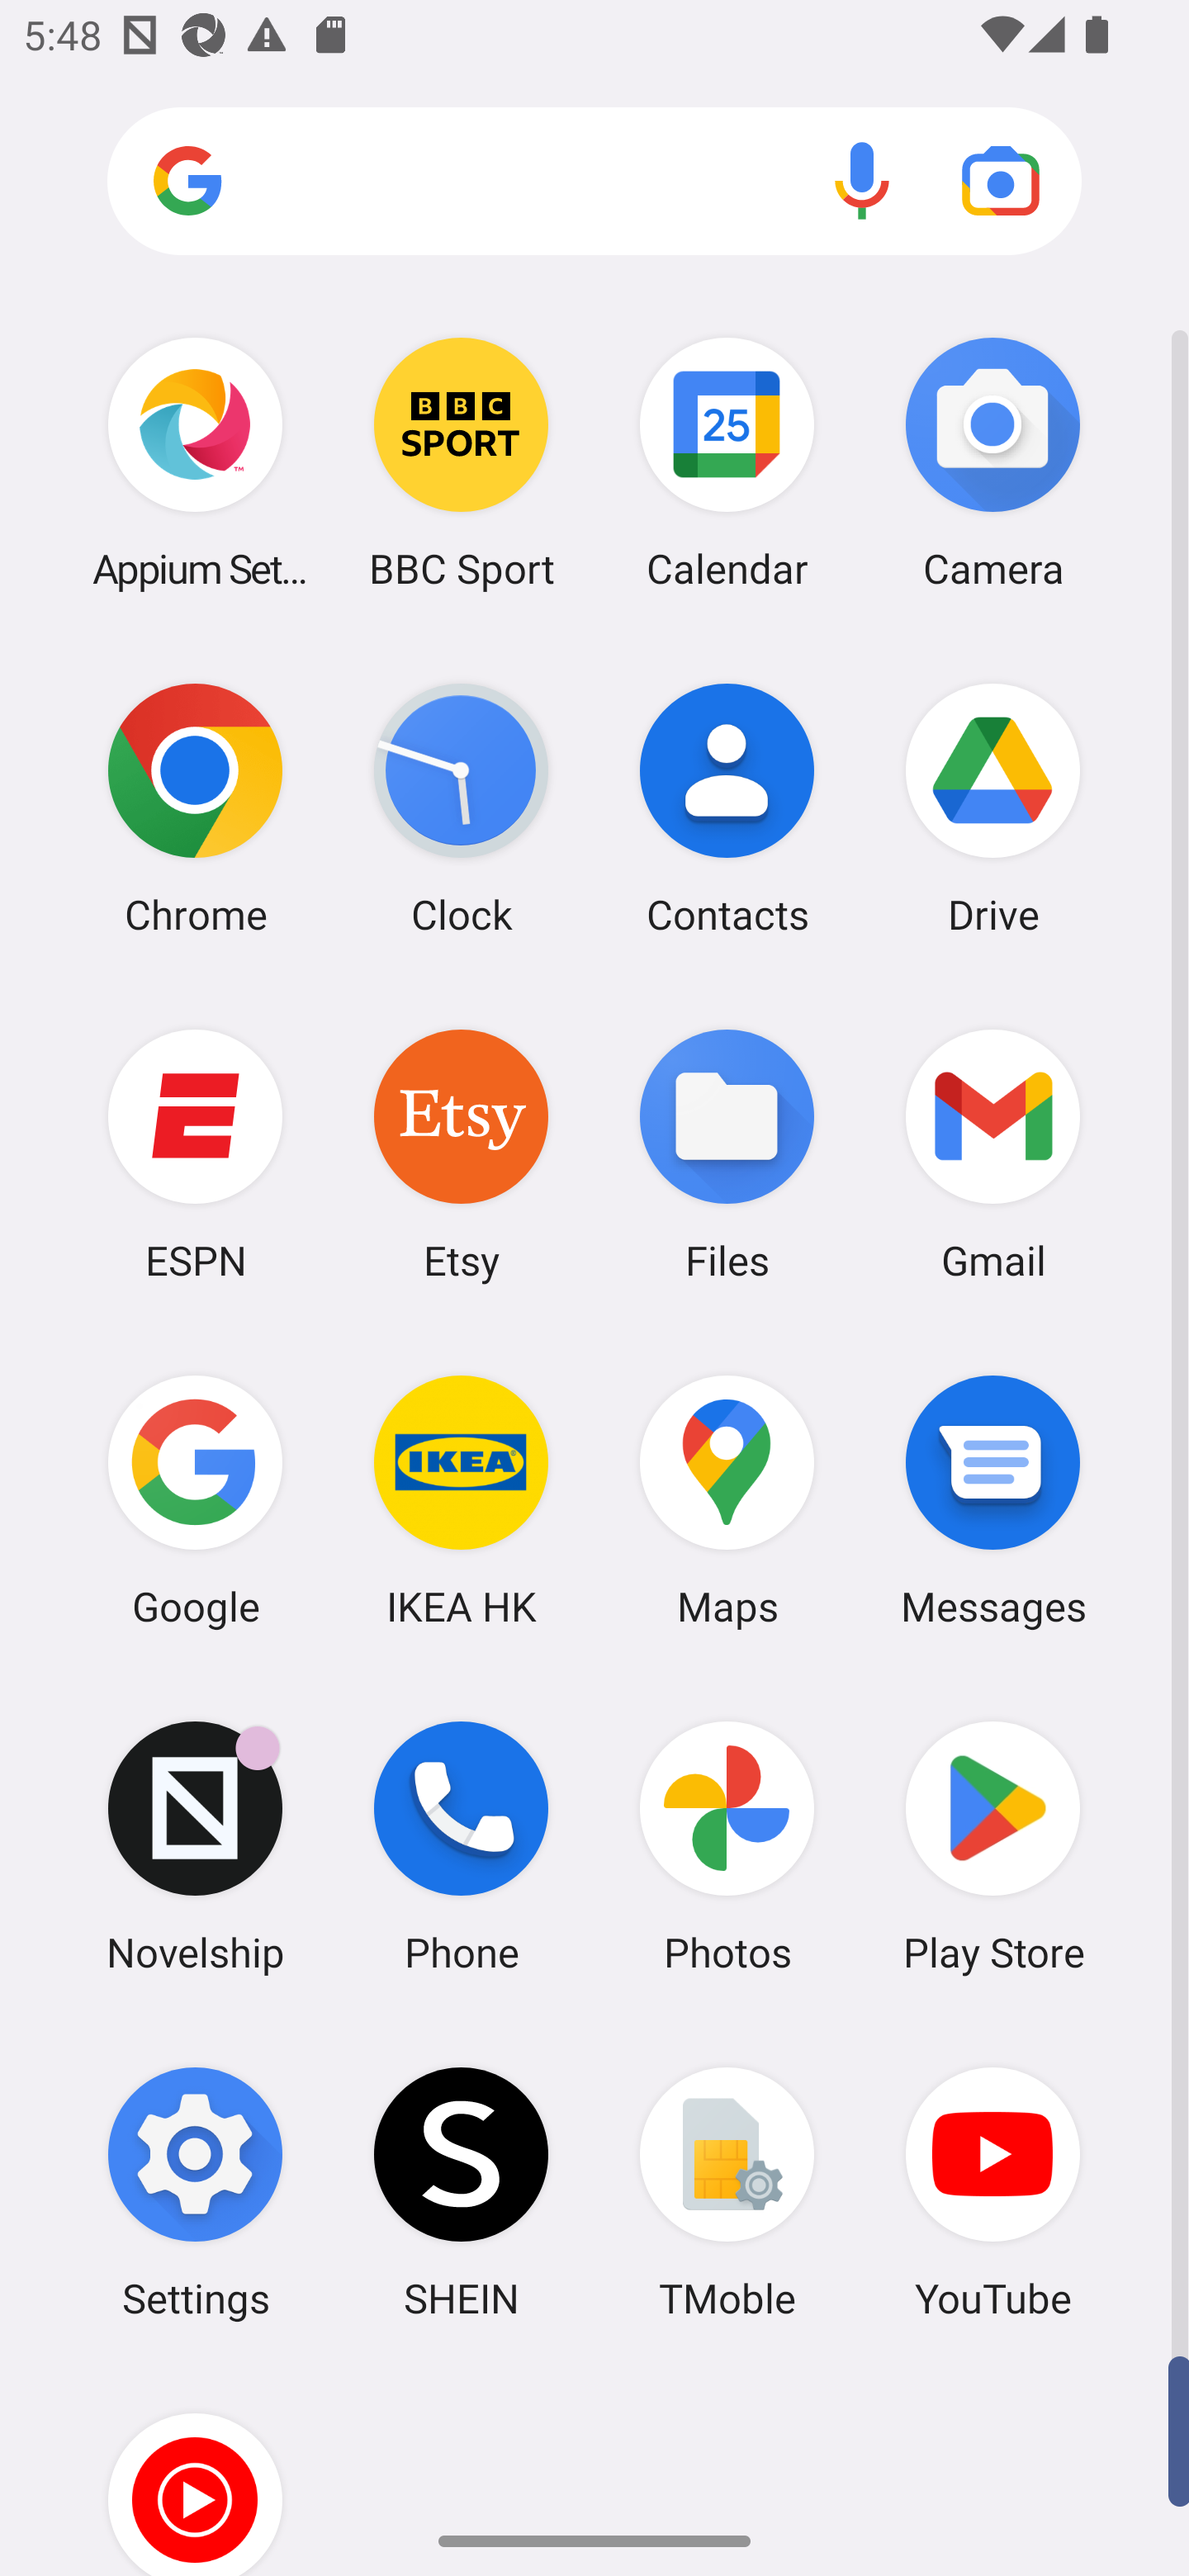  What do you see at coordinates (195, 462) in the screenshot?
I see `Appium Settings` at bounding box center [195, 462].